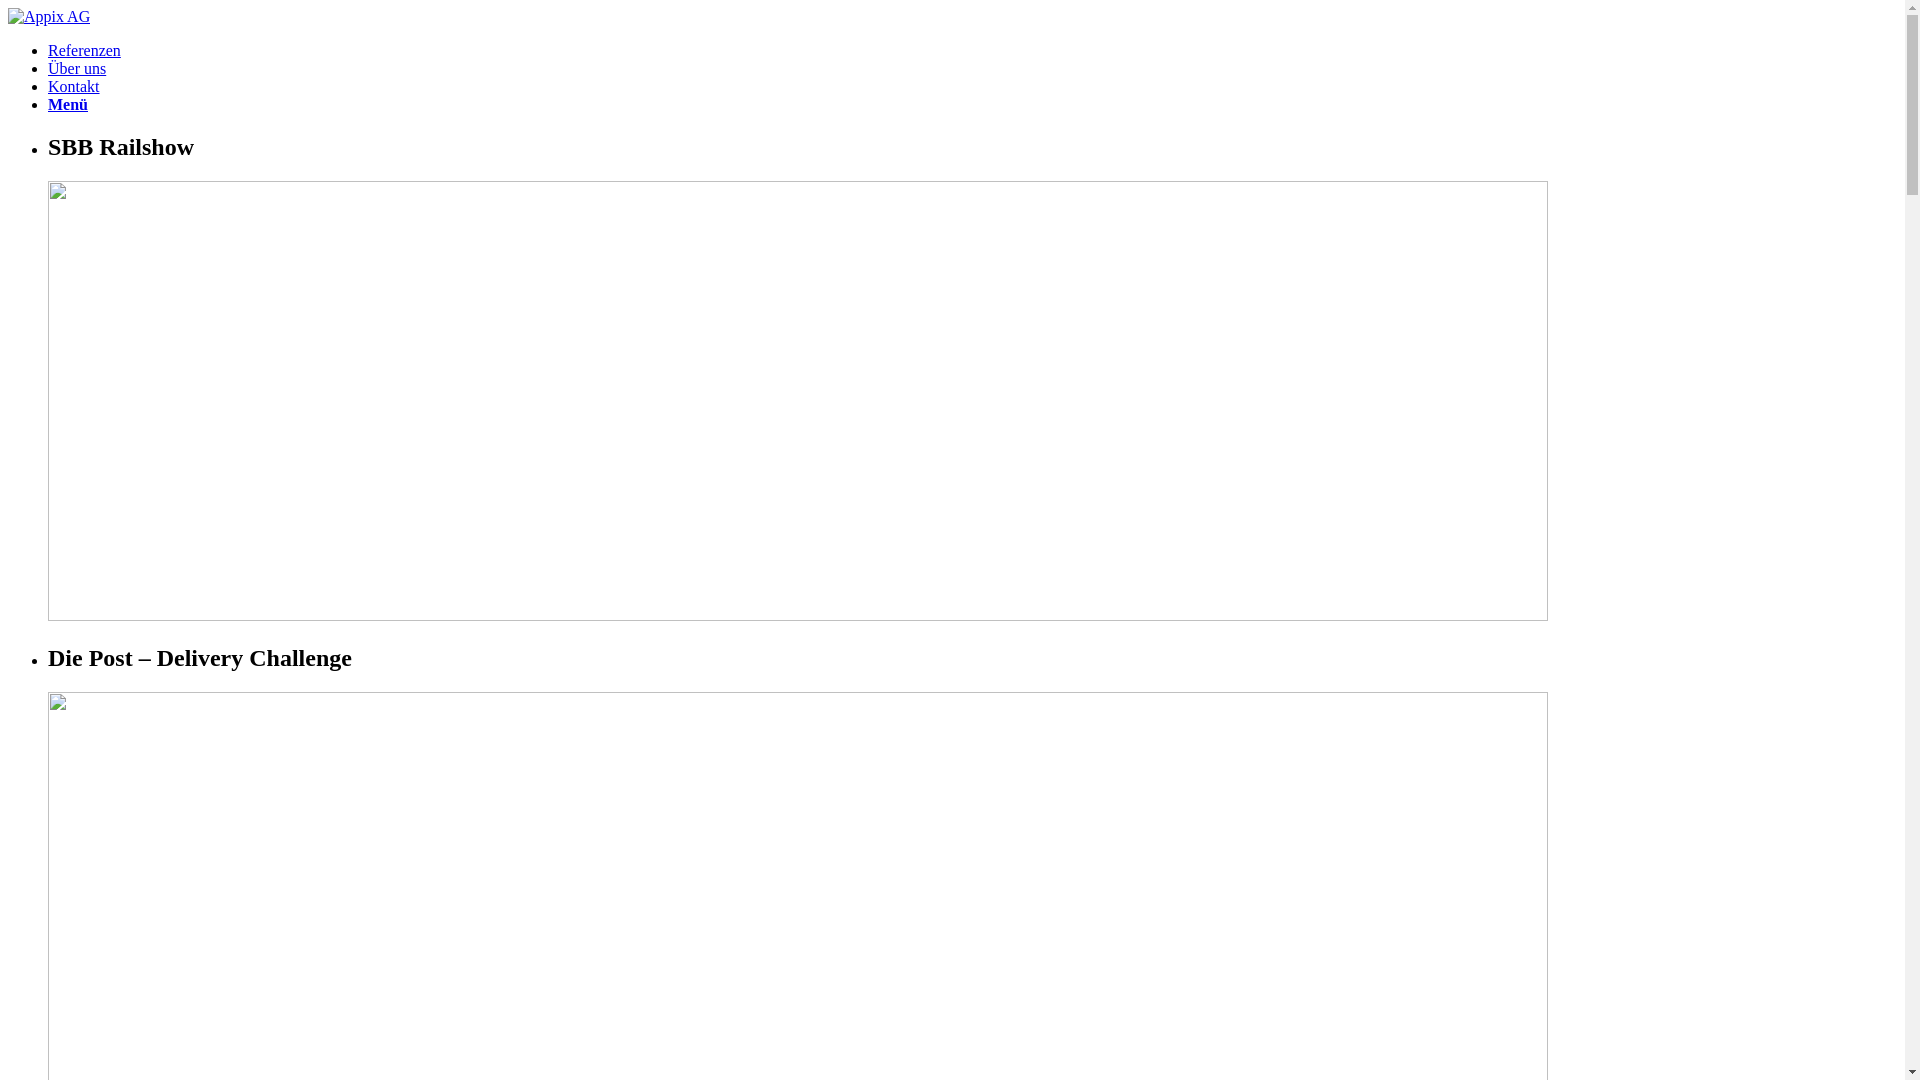 Image resolution: width=1920 pixels, height=1080 pixels. Describe the element at coordinates (74, 86) in the screenshot. I see `Kontakt` at that location.